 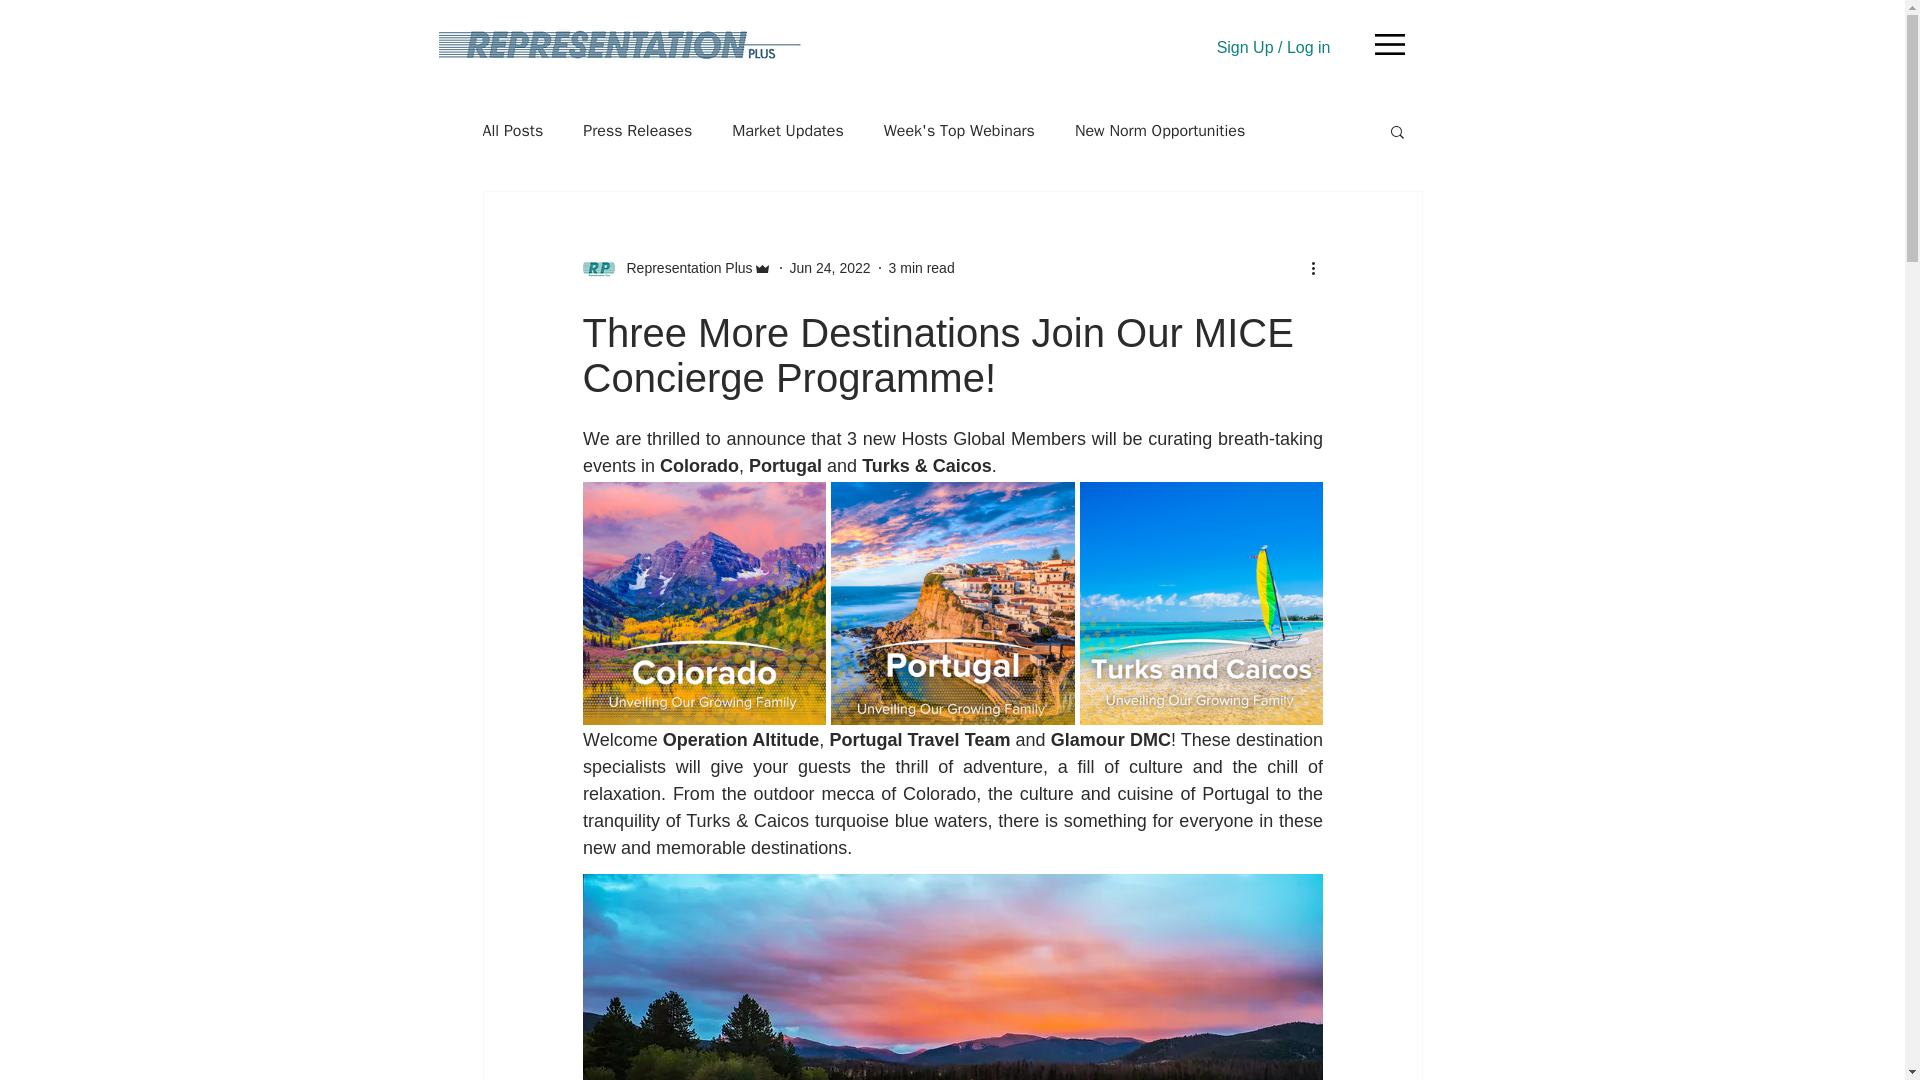 I want to click on All Posts, so click(x=512, y=130).